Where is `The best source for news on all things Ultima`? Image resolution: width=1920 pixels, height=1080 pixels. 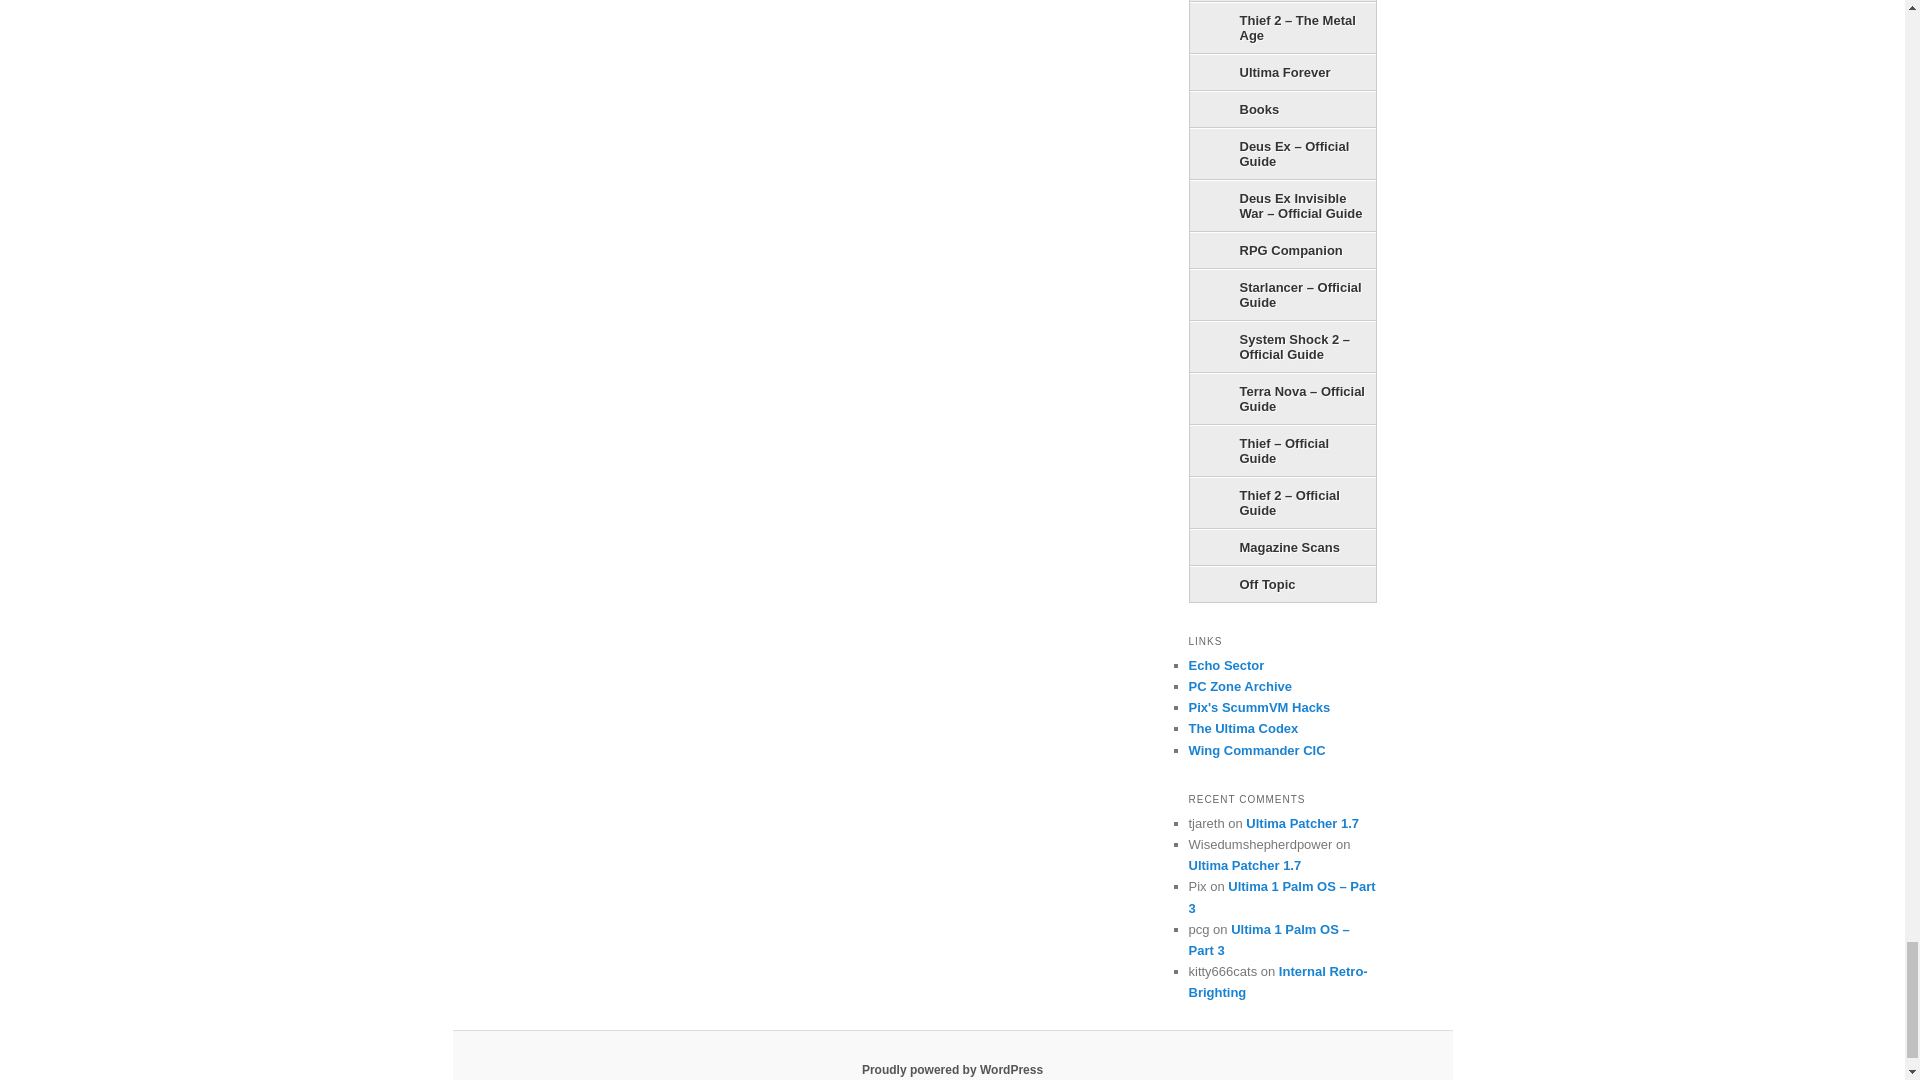
The best source for news on all things Ultima is located at coordinates (1242, 728).